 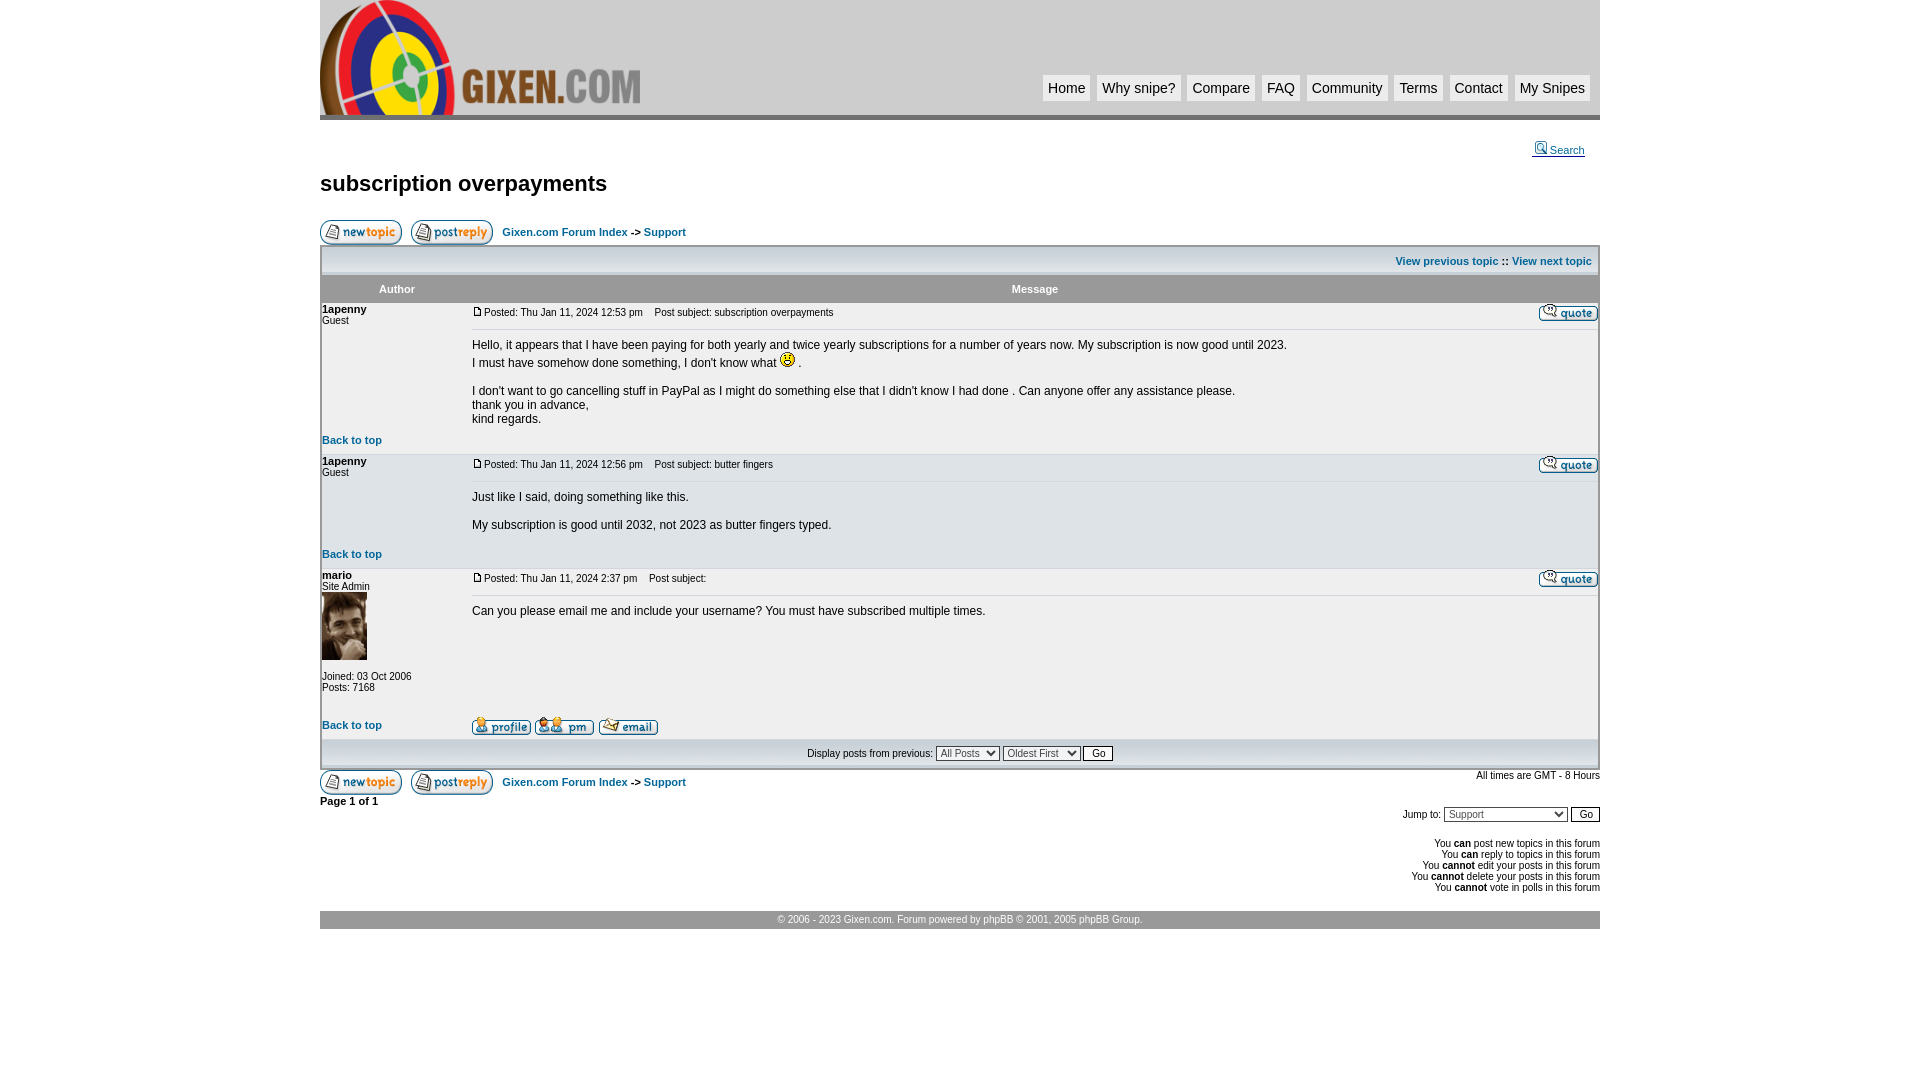 What do you see at coordinates (502, 726) in the screenshot?
I see `View user's profile` at bounding box center [502, 726].